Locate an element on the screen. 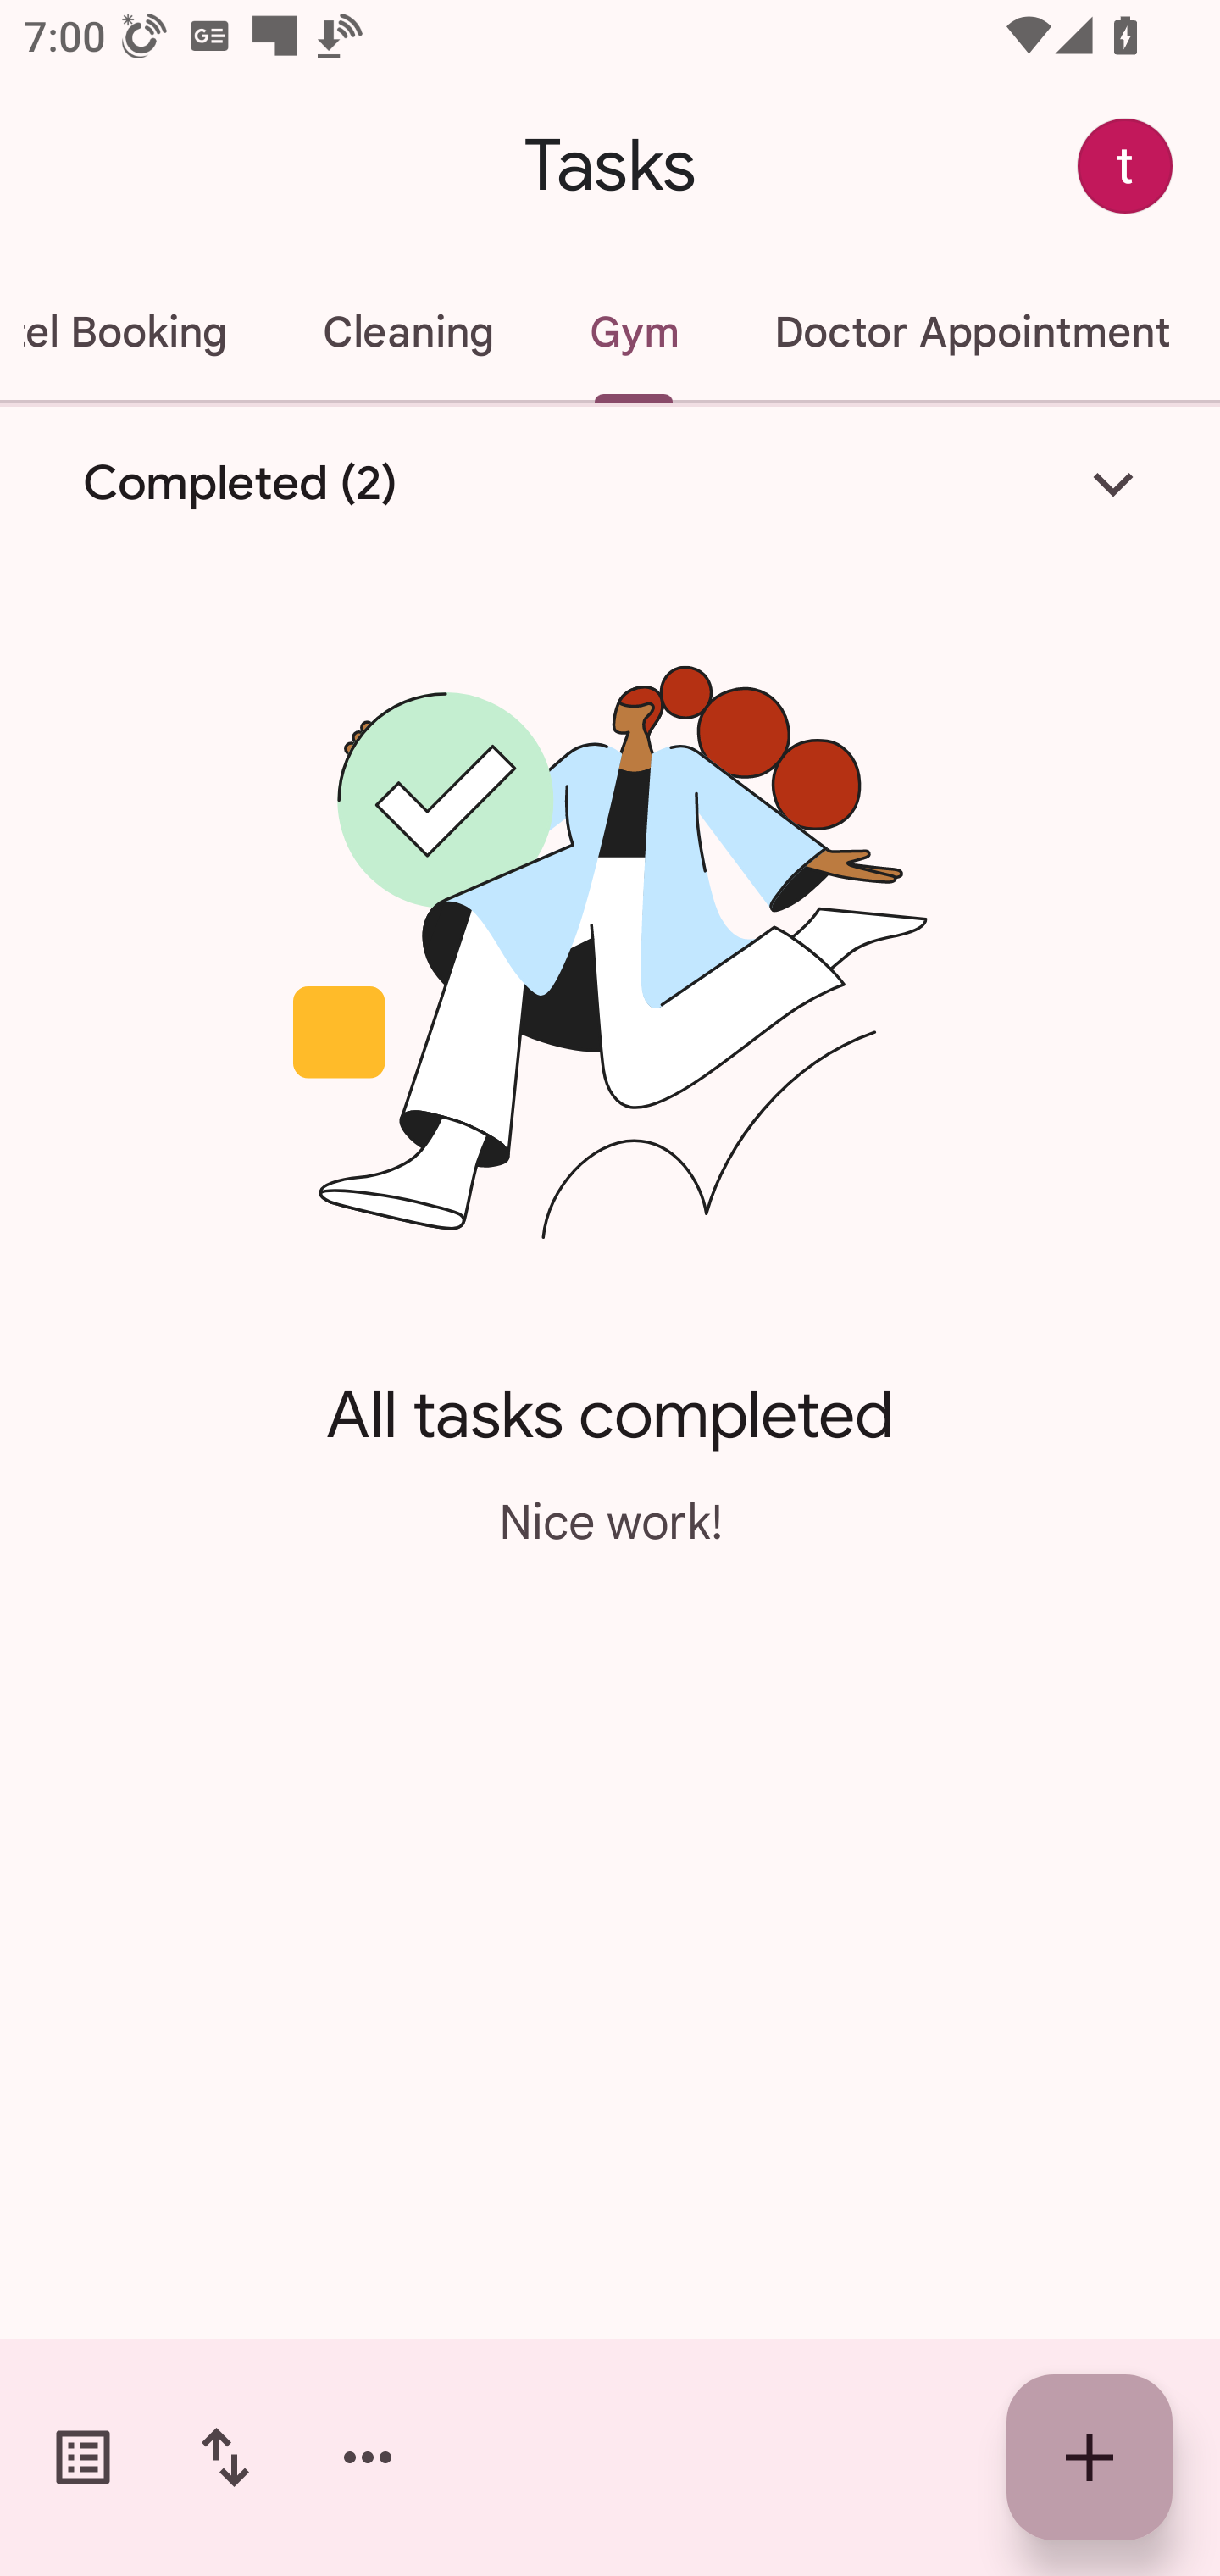 This screenshot has height=2576, width=1220. More options is located at coordinates (368, 2457).